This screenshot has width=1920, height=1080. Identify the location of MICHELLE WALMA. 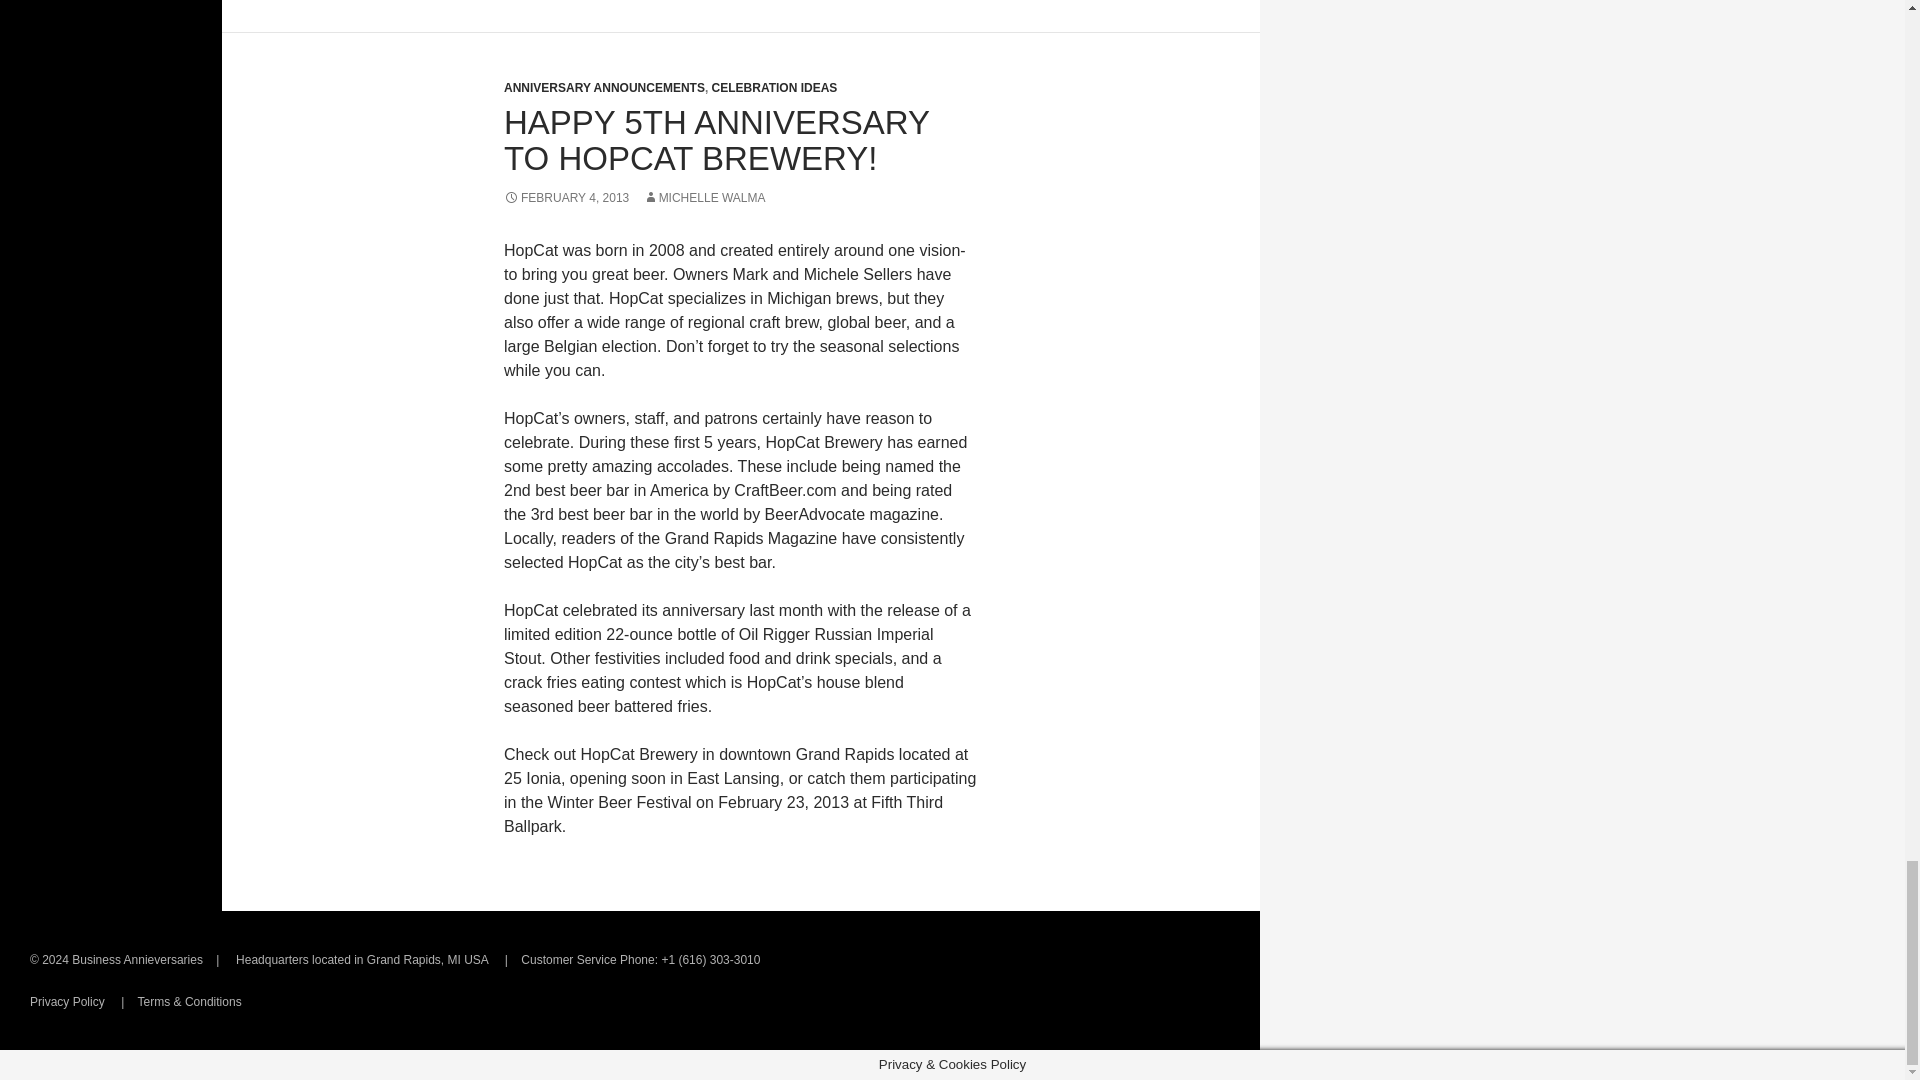
(704, 198).